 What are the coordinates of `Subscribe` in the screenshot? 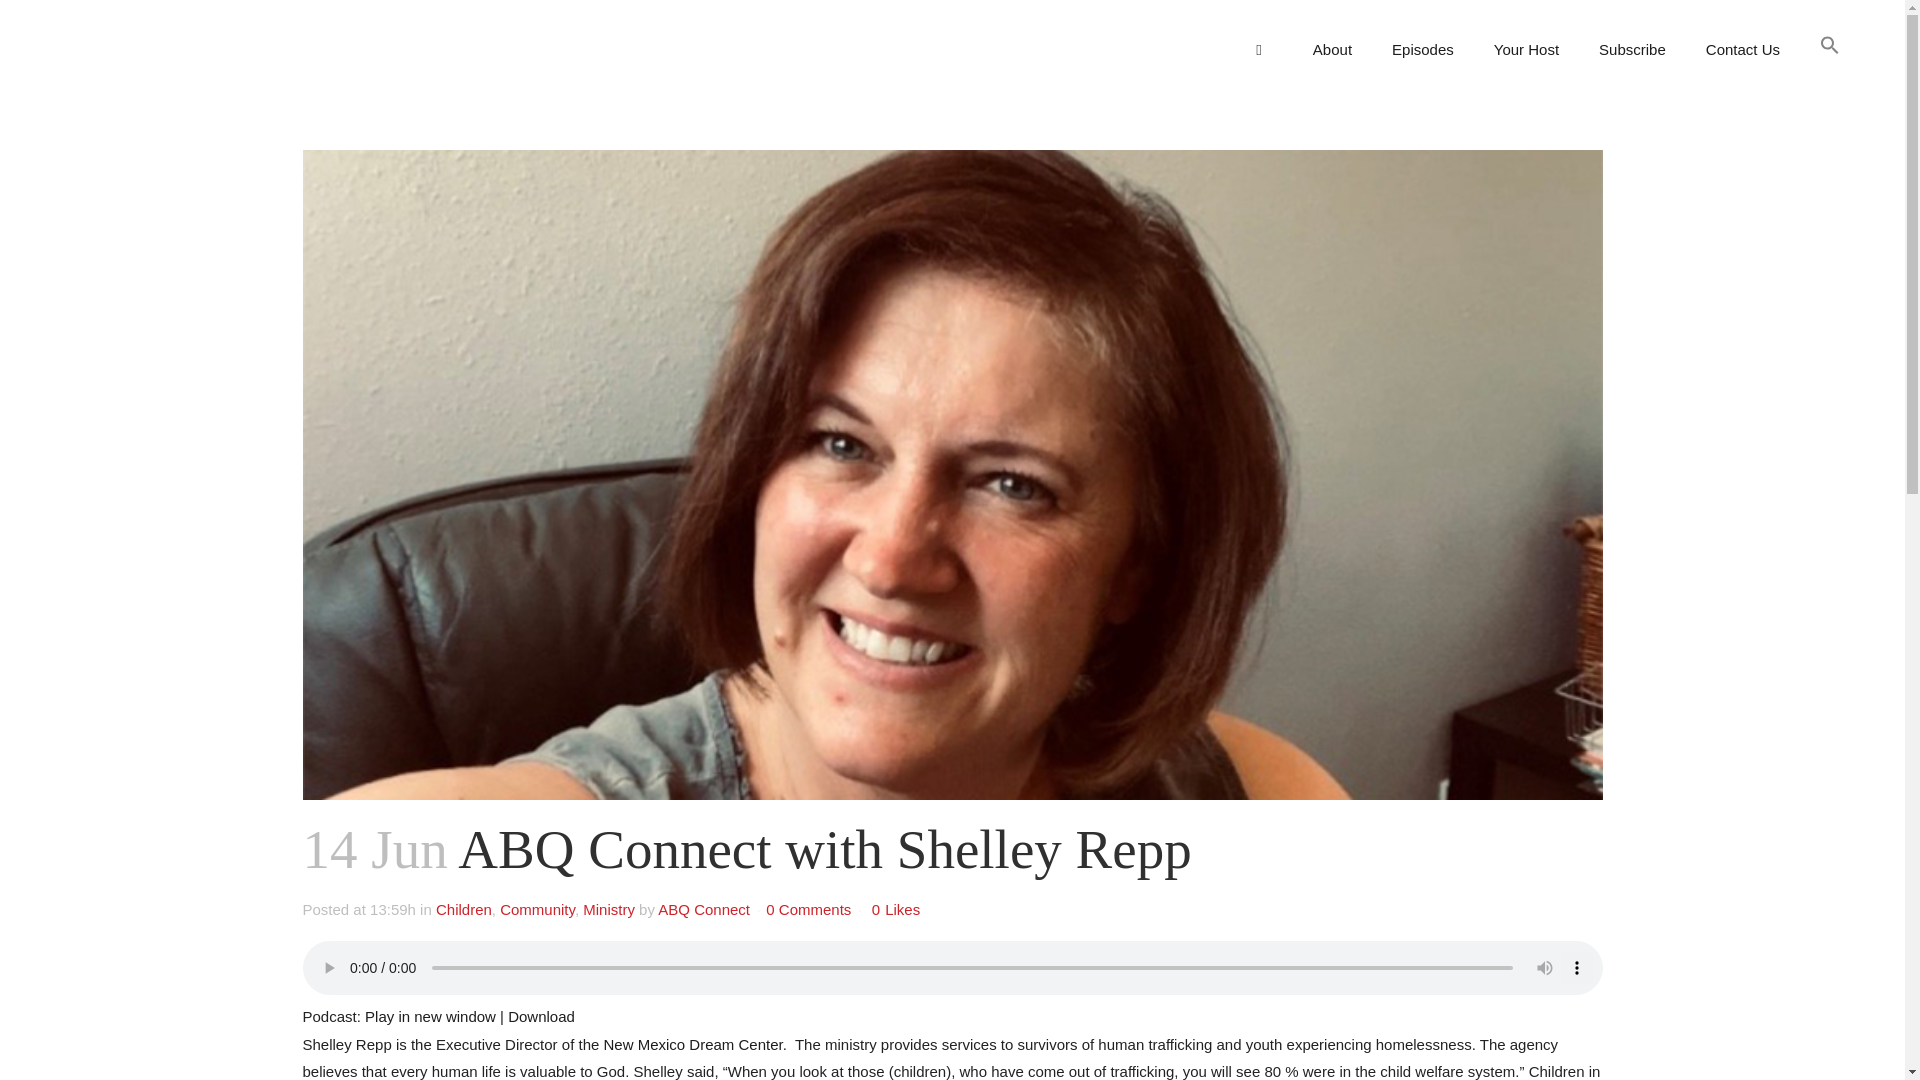 It's located at (1632, 50).